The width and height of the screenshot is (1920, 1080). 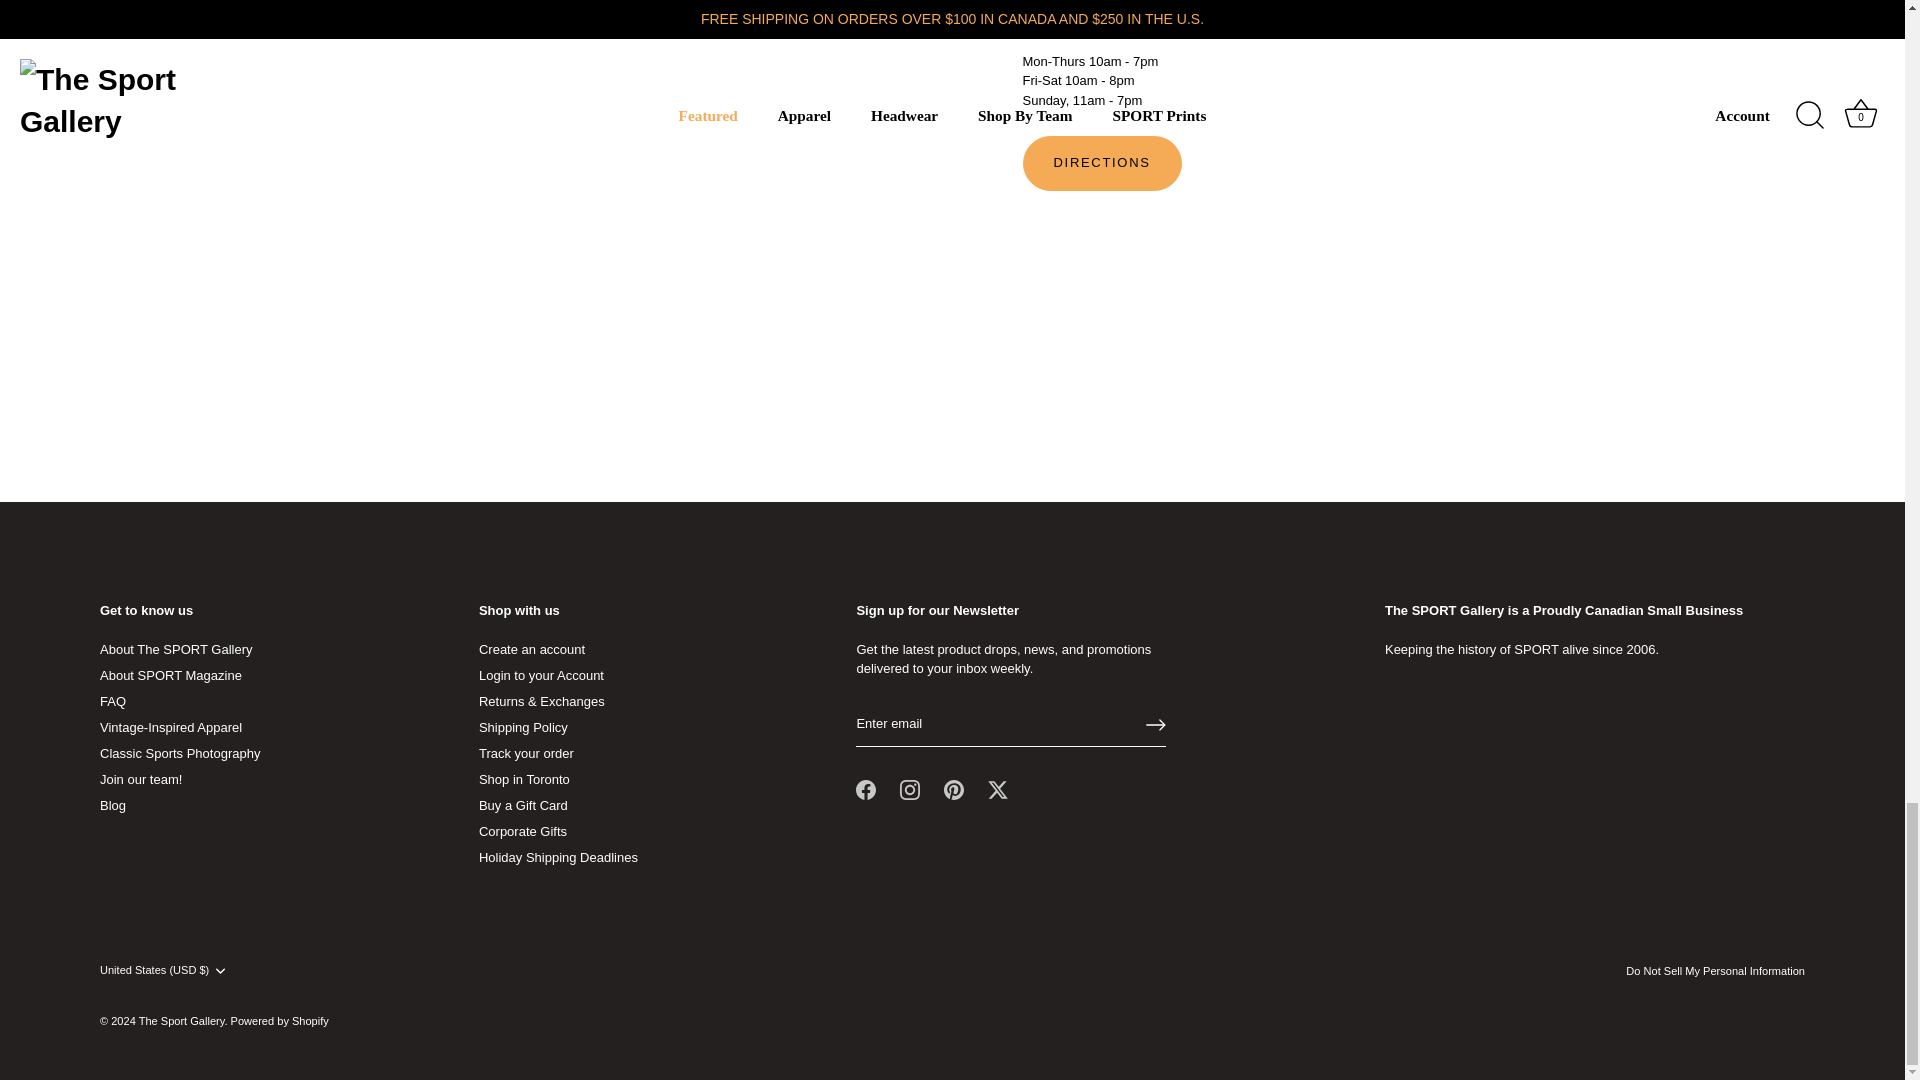 I want to click on Instagram, so click(x=910, y=790).